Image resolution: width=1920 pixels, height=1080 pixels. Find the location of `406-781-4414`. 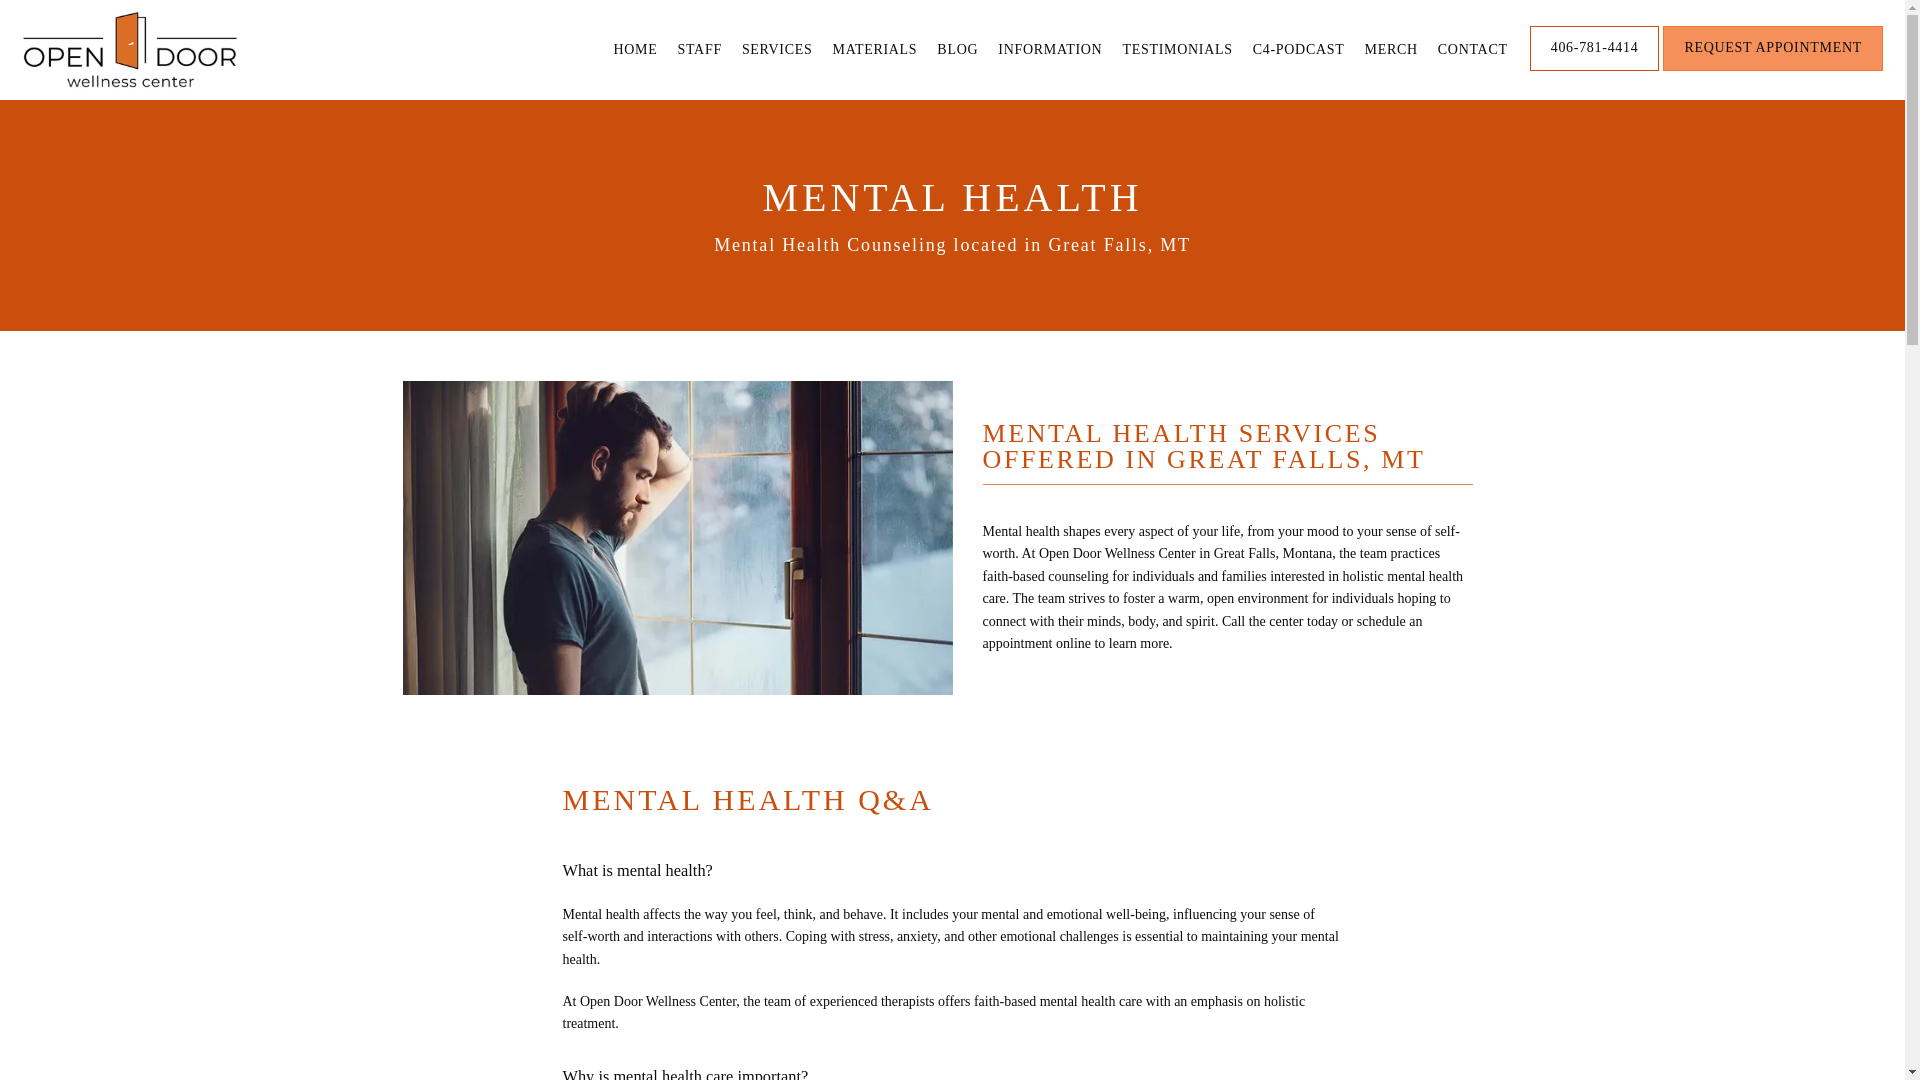

406-781-4414 is located at coordinates (1595, 68).